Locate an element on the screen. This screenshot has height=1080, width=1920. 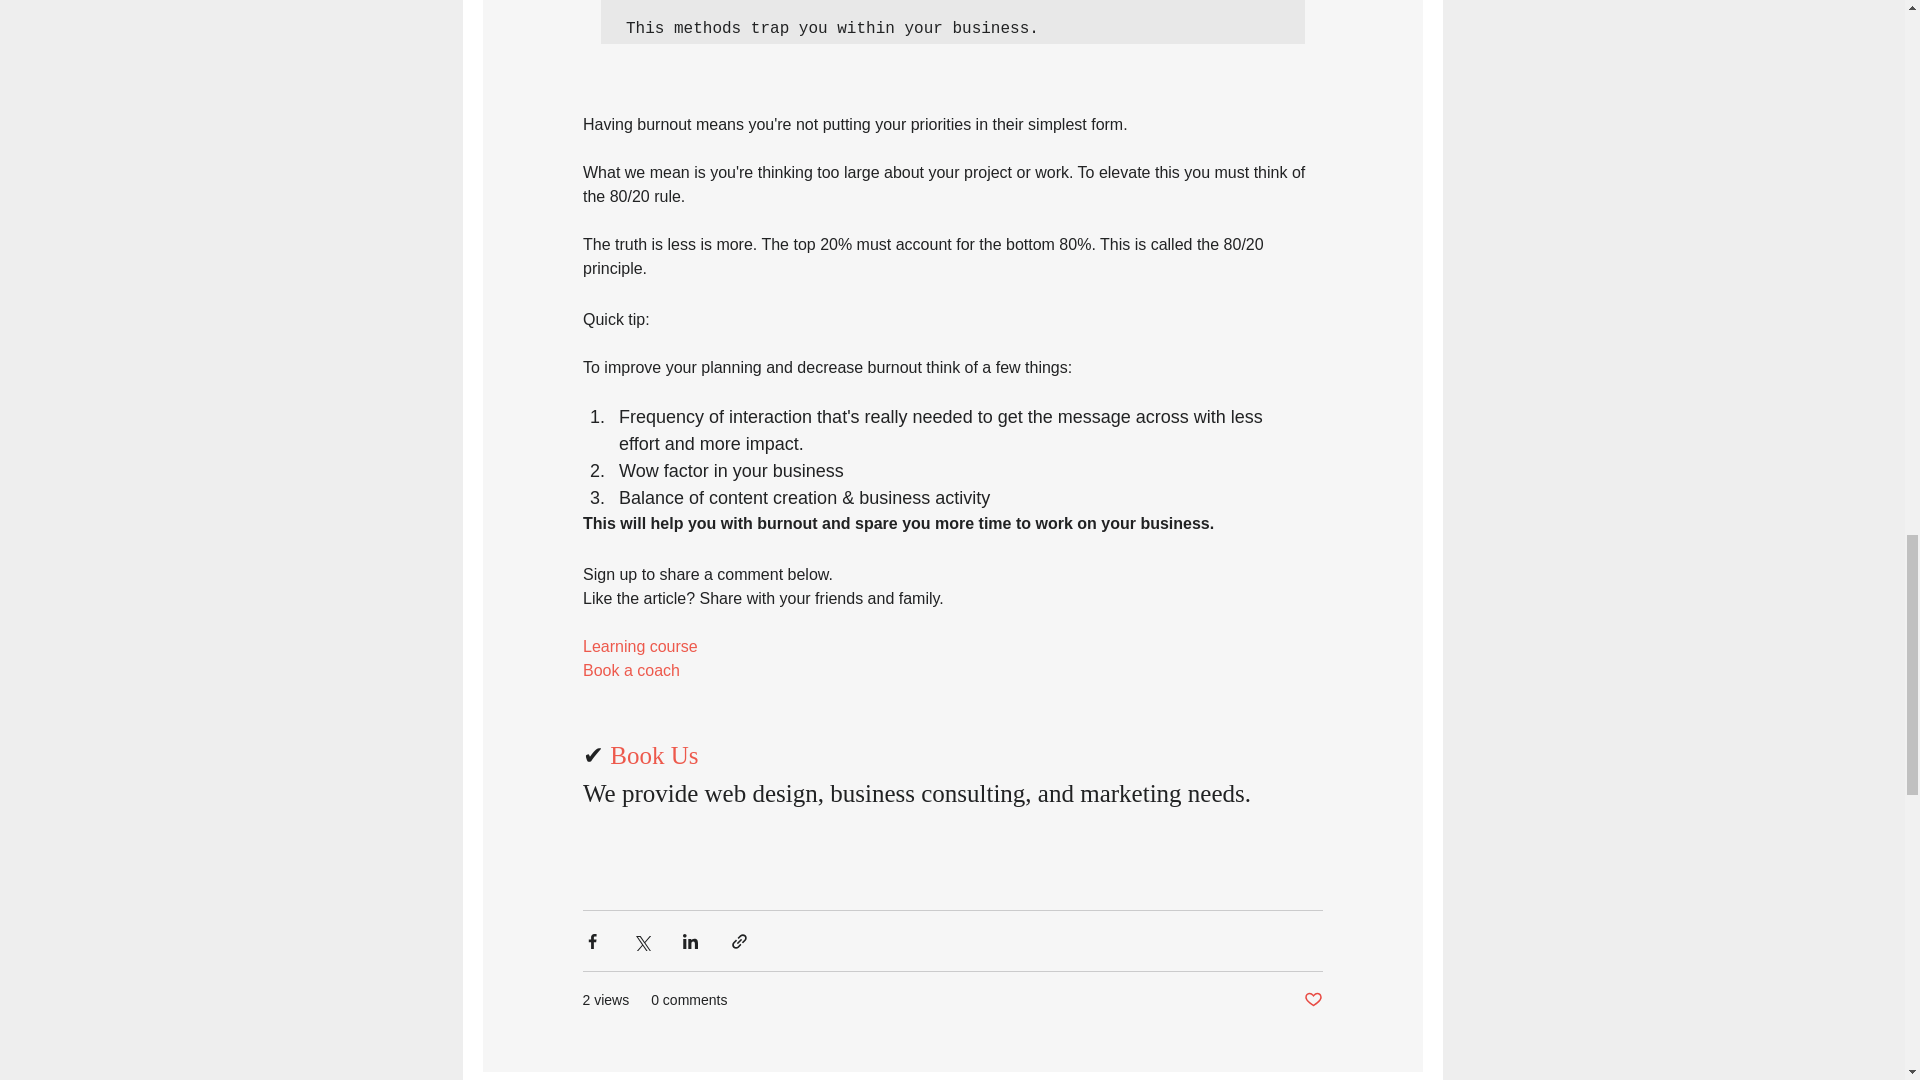
Book Us  is located at coordinates (657, 754).